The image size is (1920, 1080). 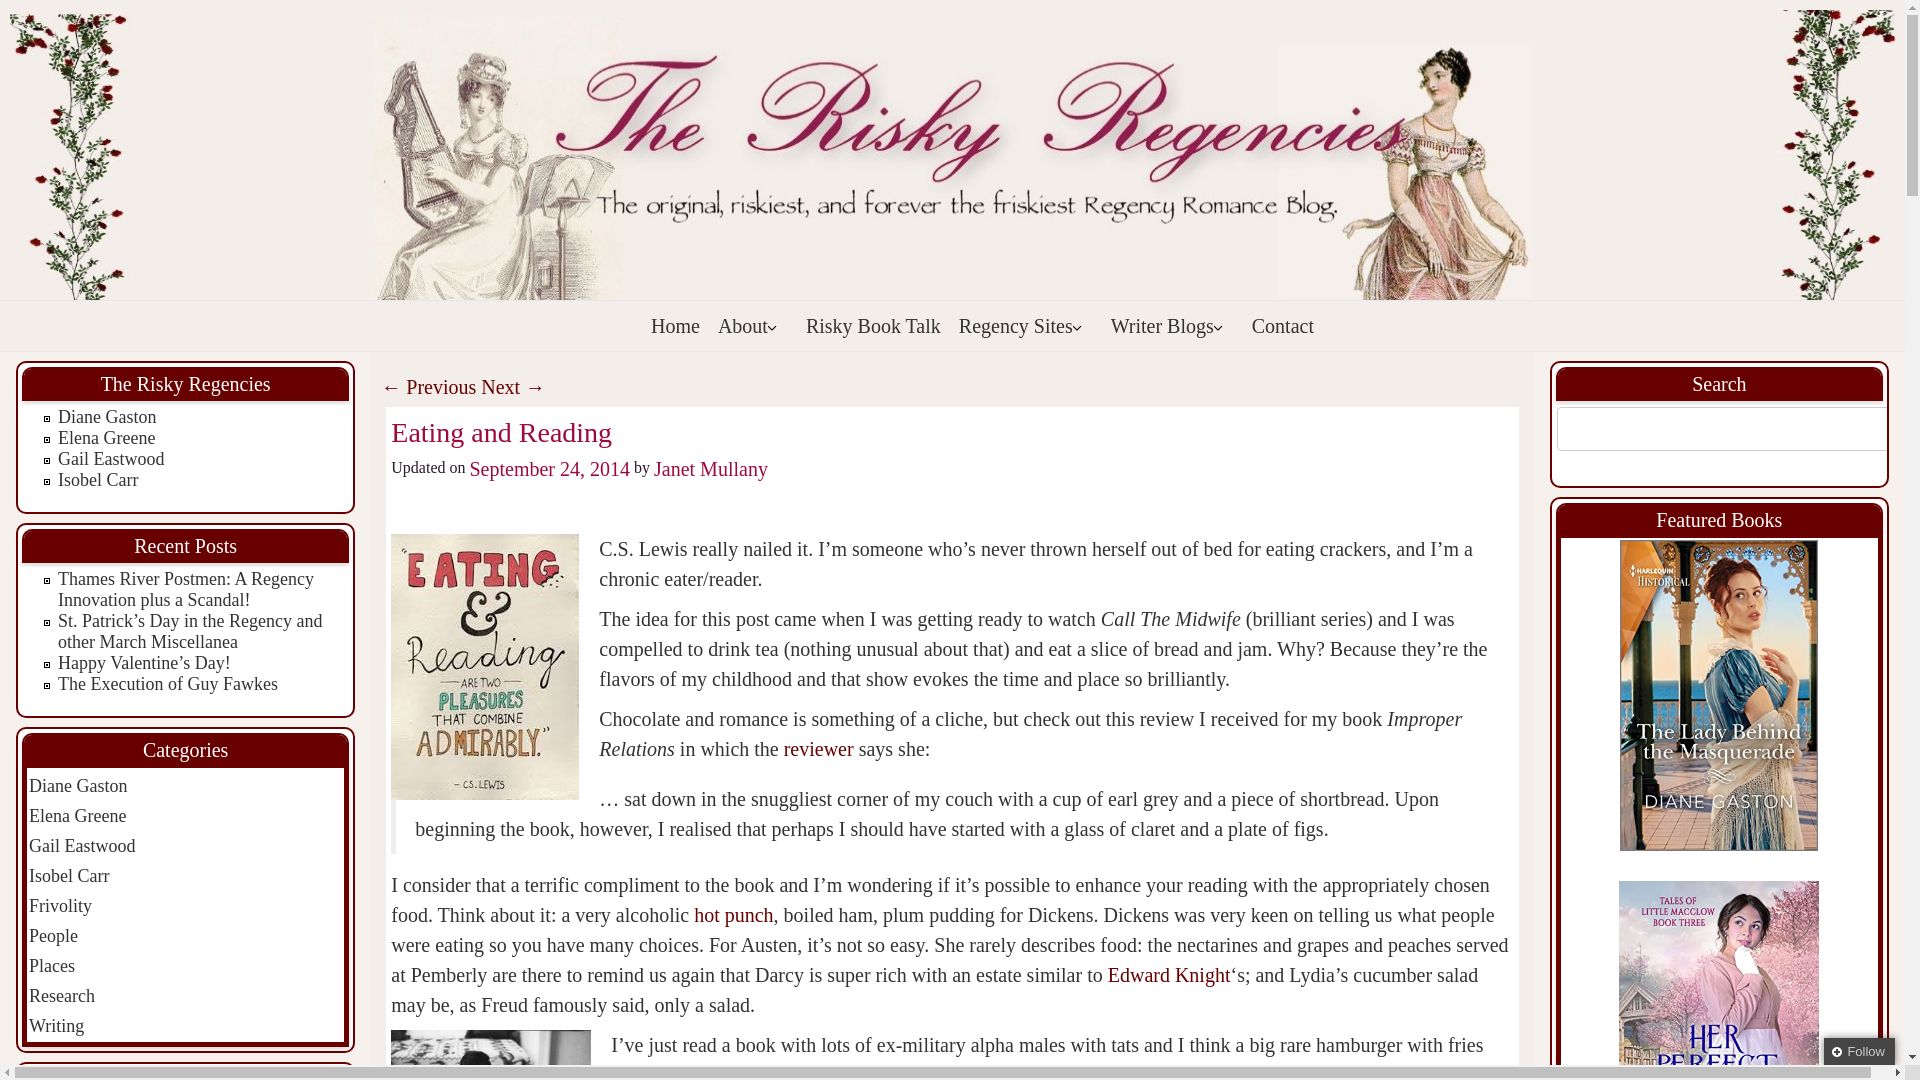 What do you see at coordinates (711, 468) in the screenshot?
I see `View all posts by Janet Mullany` at bounding box center [711, 468].